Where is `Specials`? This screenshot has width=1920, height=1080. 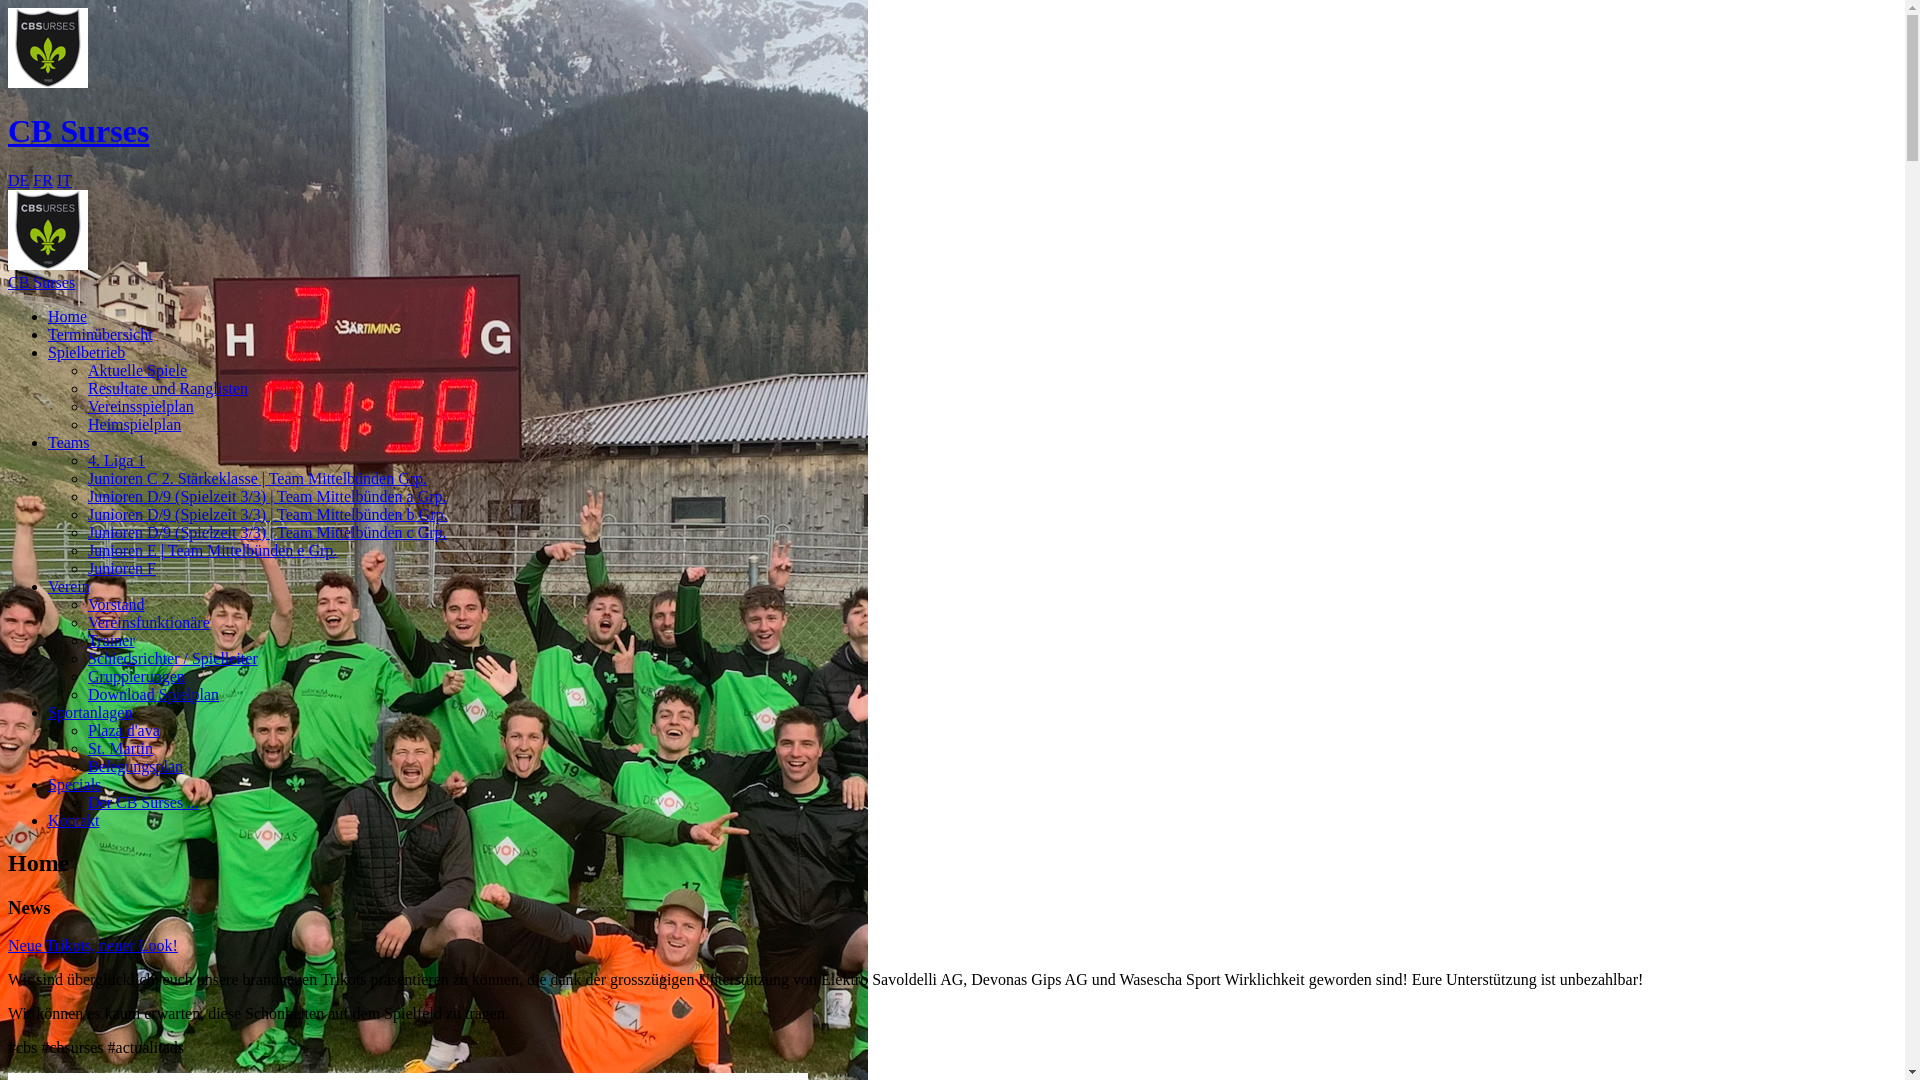 Specials is located at coordinates (74, 784).